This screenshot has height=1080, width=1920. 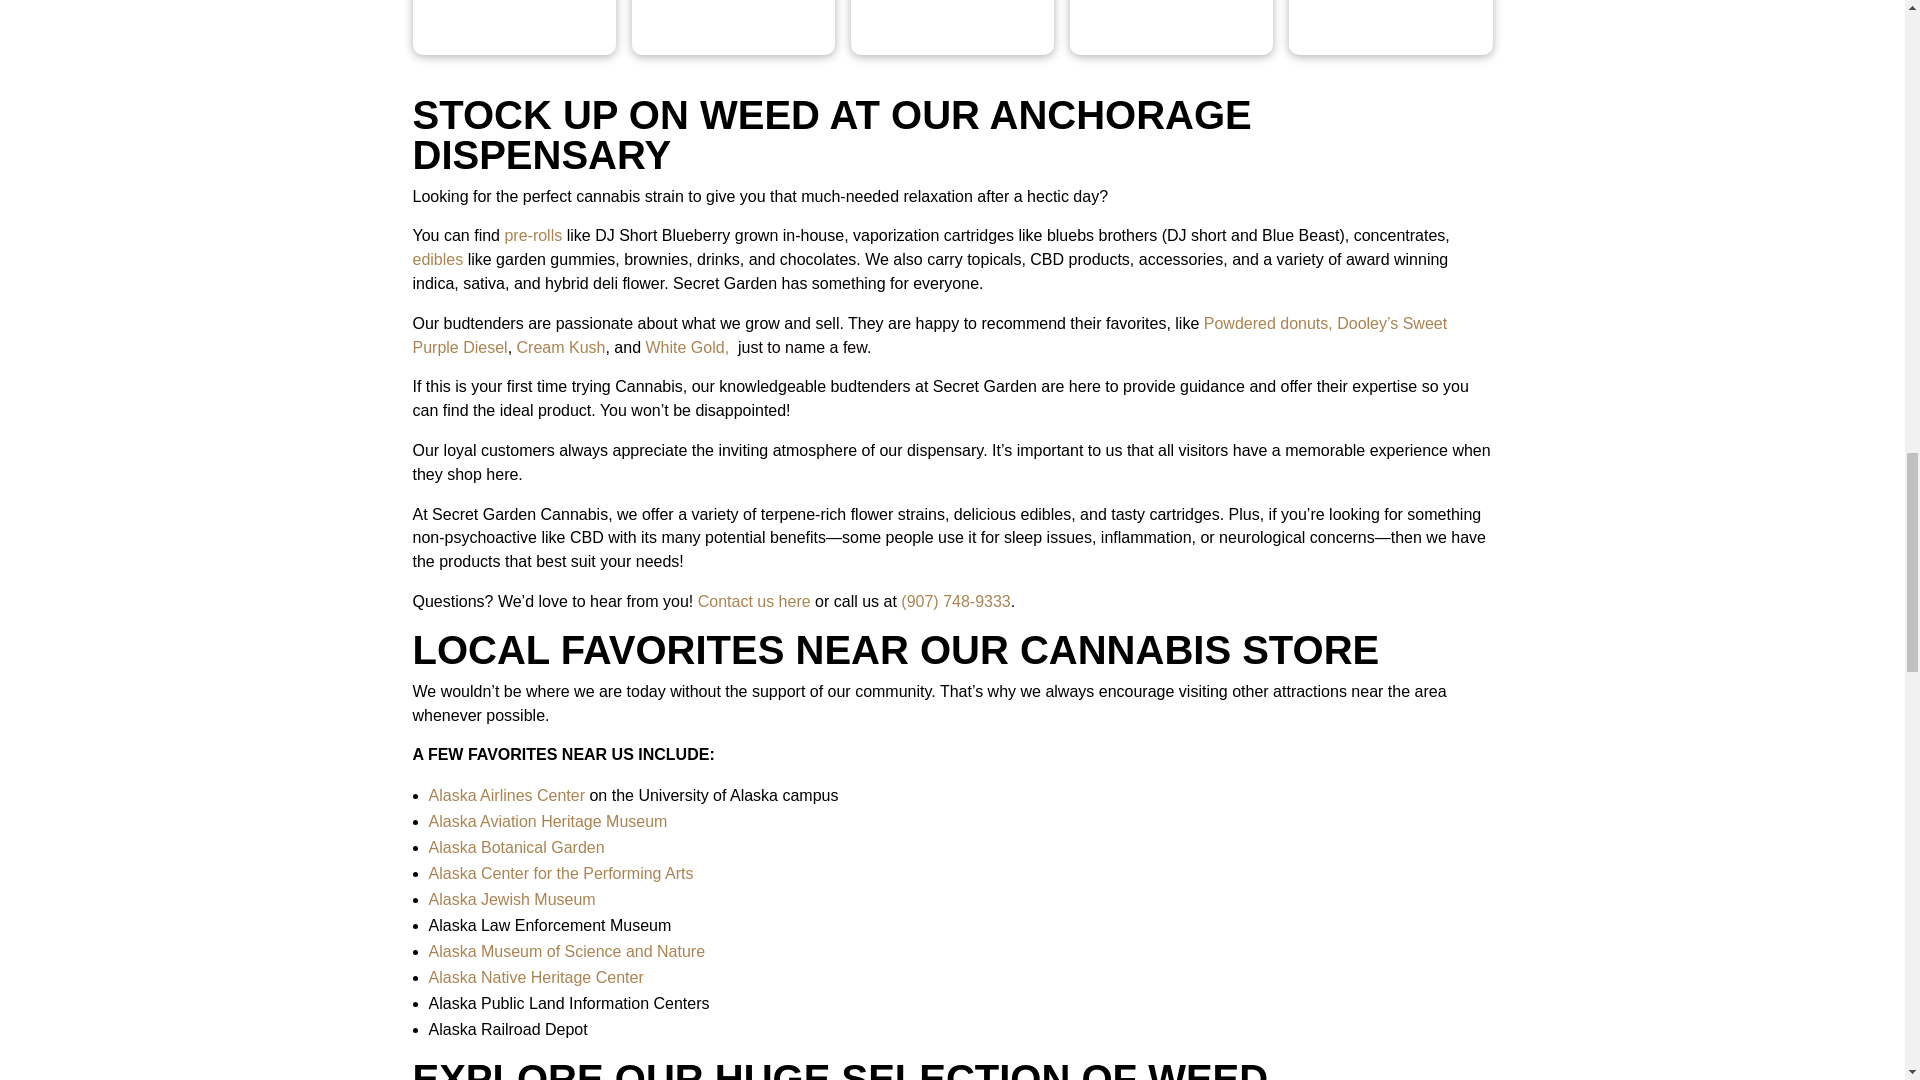 What do you see at coordinates (758, 348) in the screenshot?
I see `White Gold,  just to name a few.` at bounding box center [758, 348].